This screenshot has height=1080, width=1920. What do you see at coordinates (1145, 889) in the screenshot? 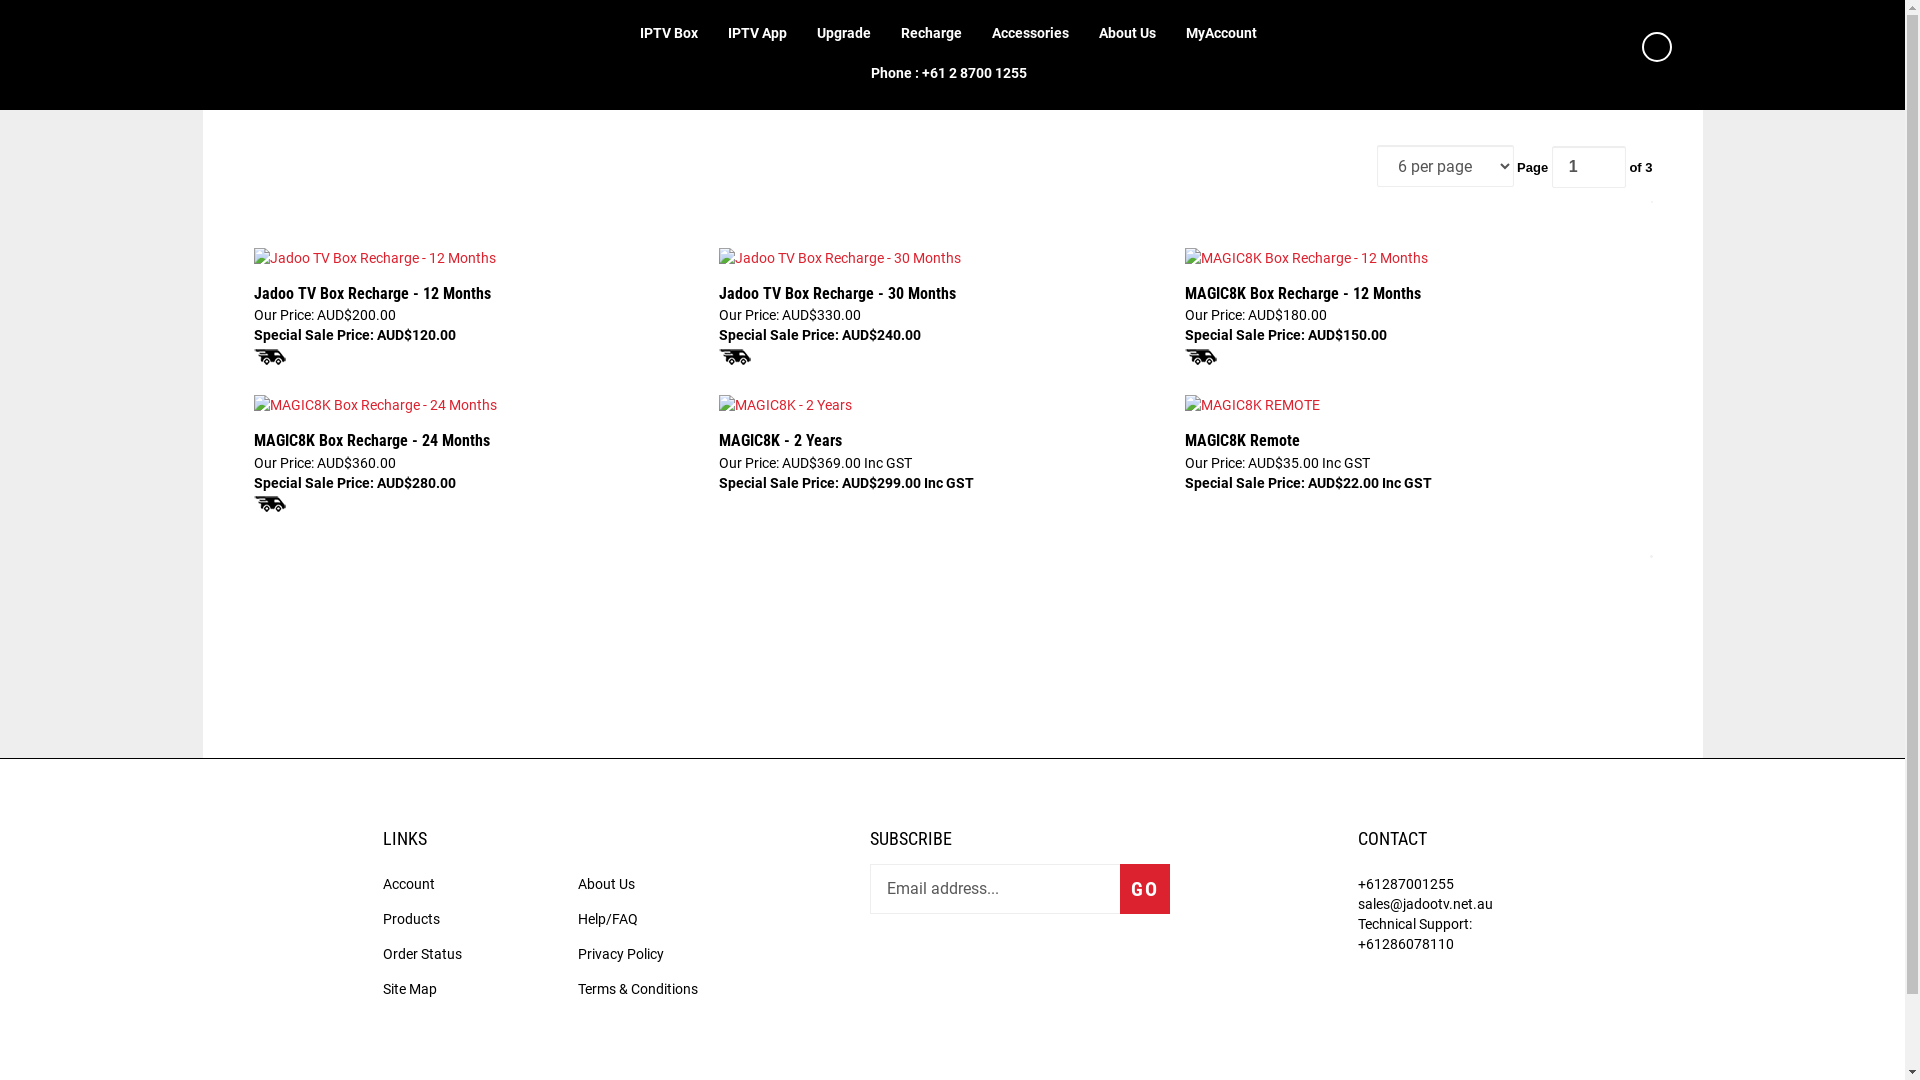
I see `GO` at bounding box center [1145, 889].